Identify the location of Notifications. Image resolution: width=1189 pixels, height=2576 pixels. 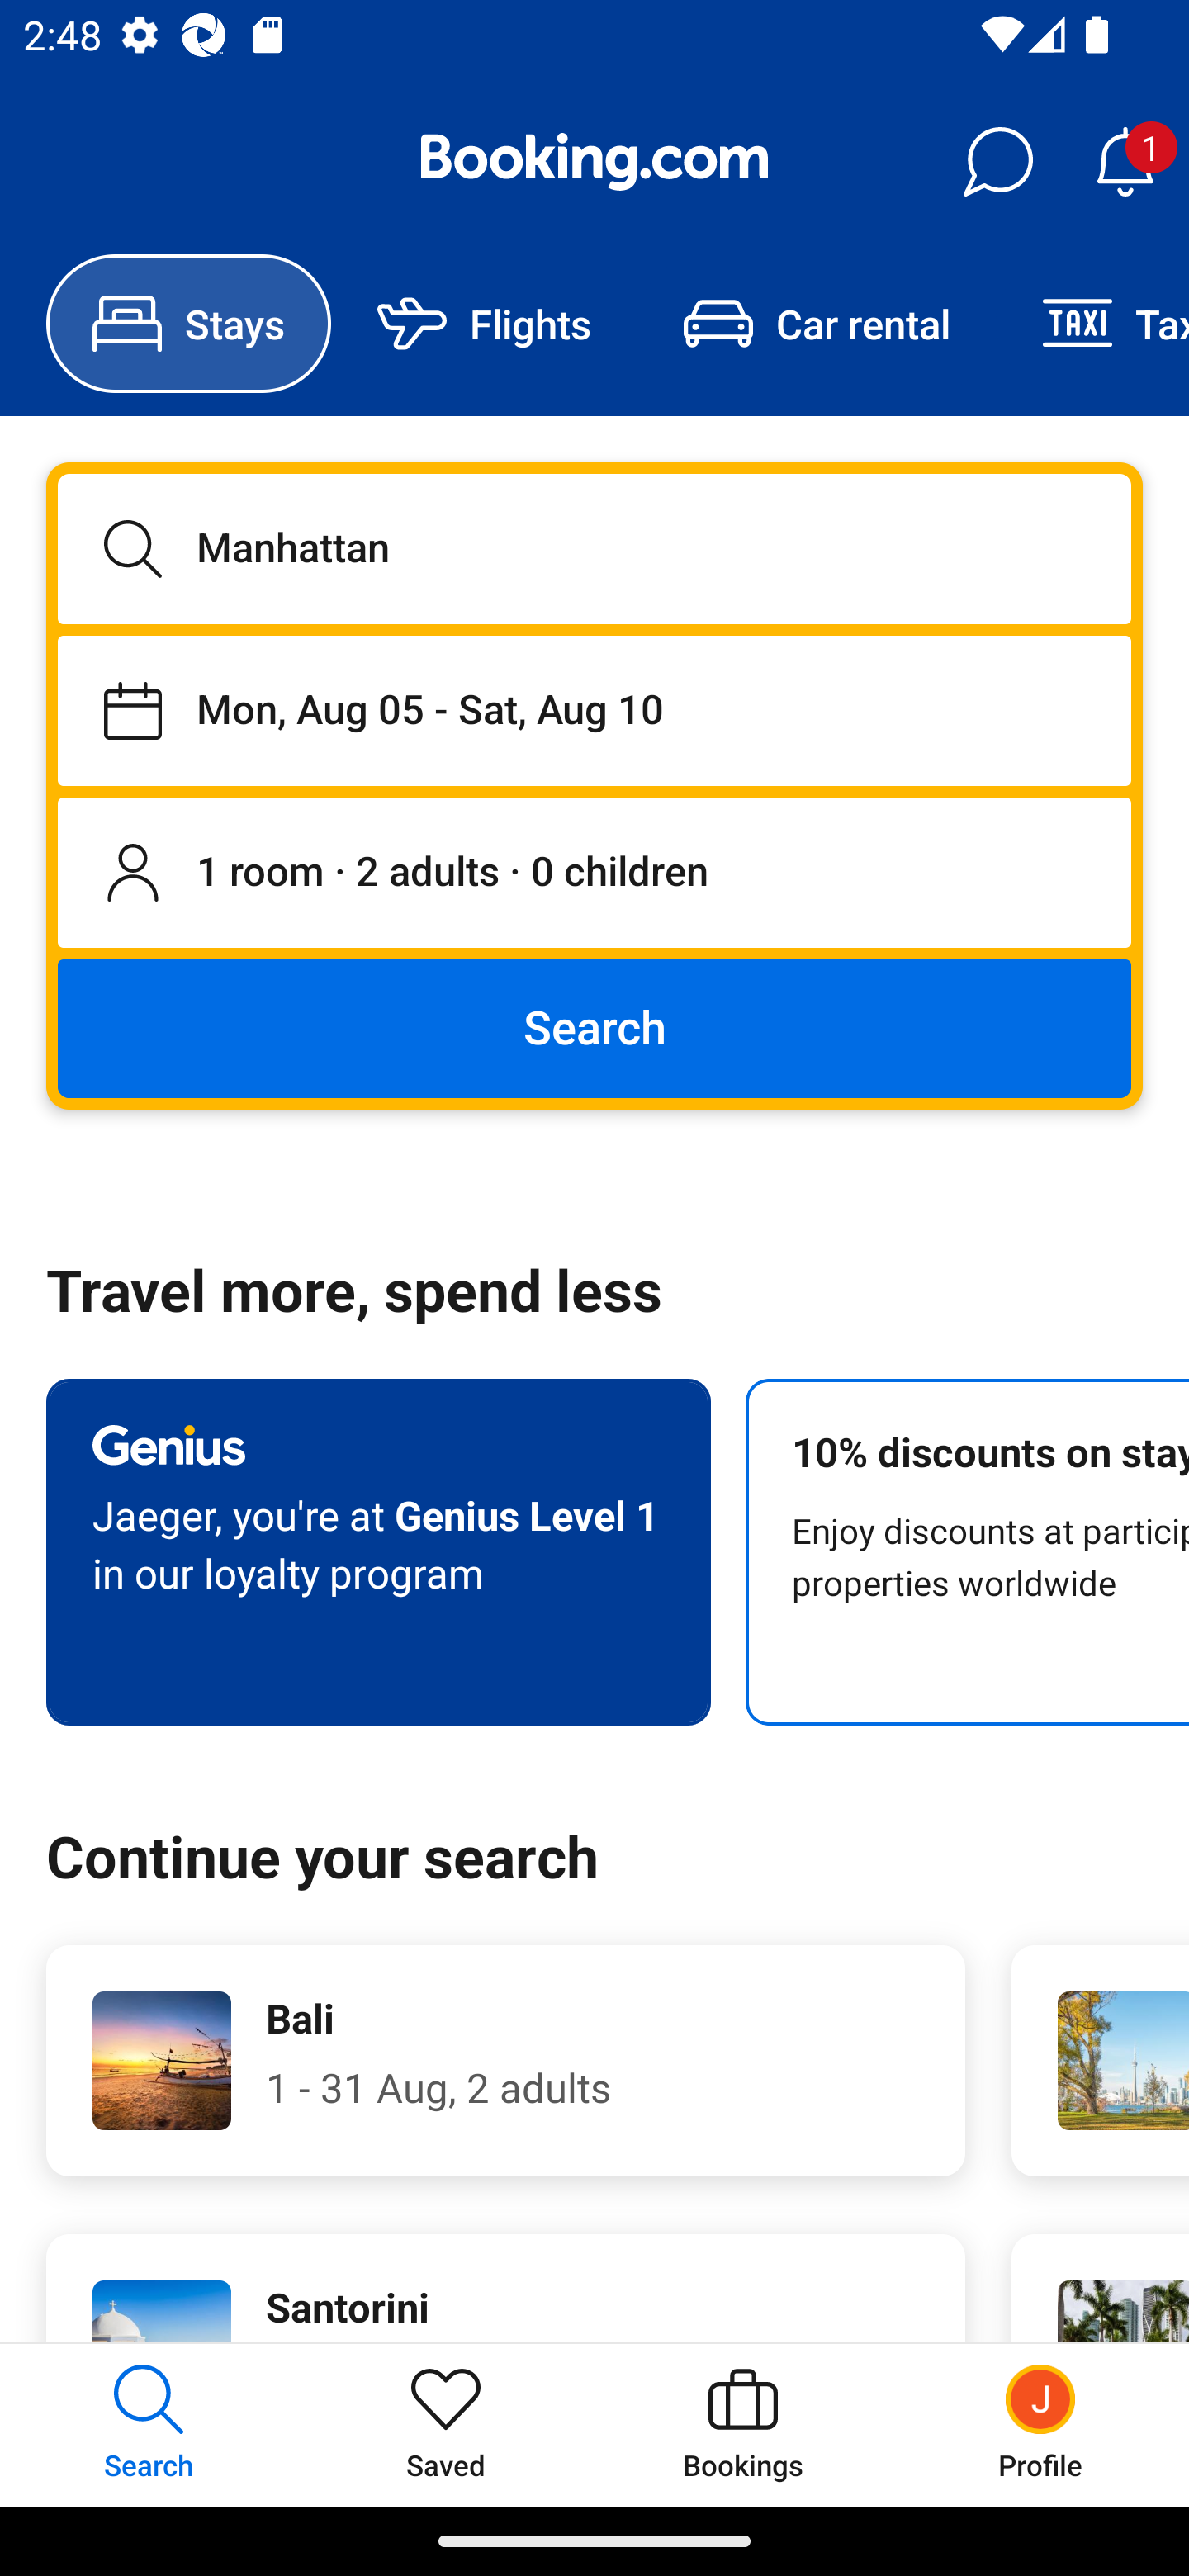
(1125, 162).